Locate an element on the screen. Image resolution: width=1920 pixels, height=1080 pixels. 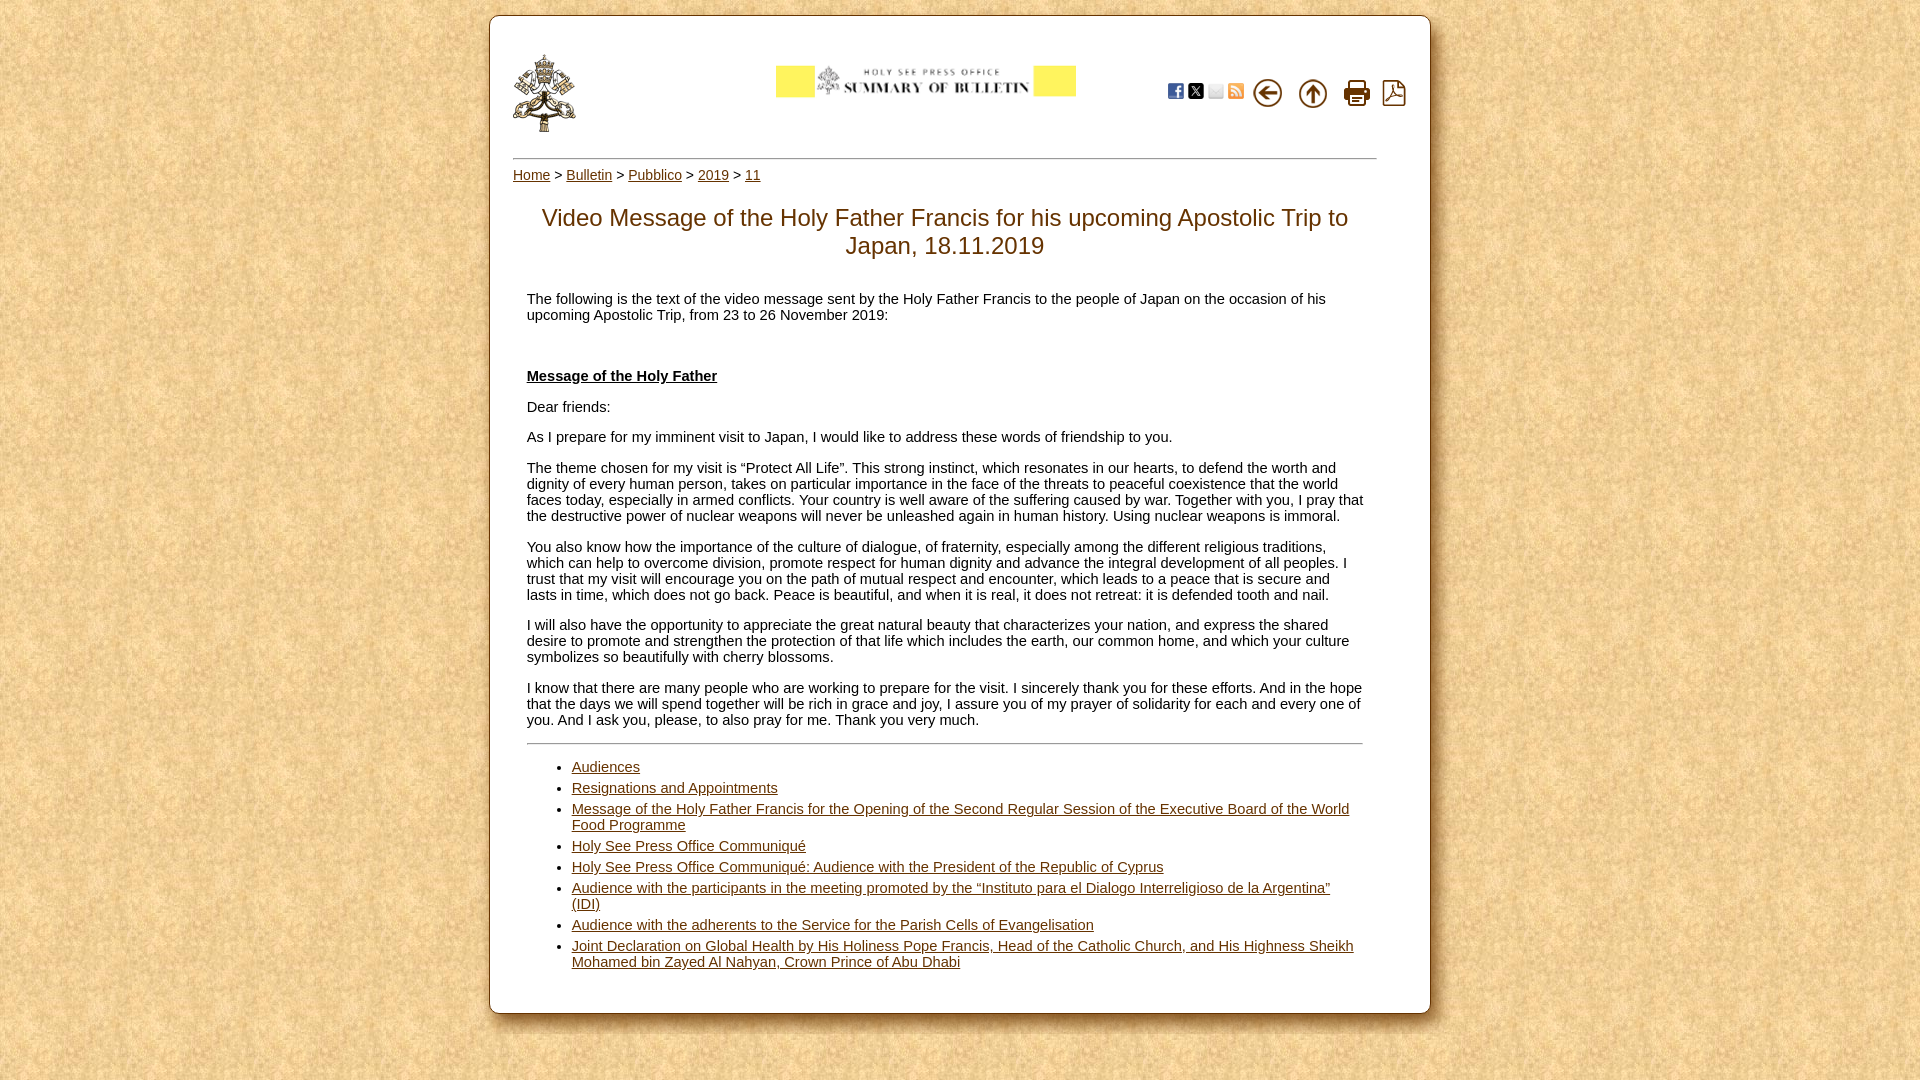
11 is located at coordinates (752, 174).